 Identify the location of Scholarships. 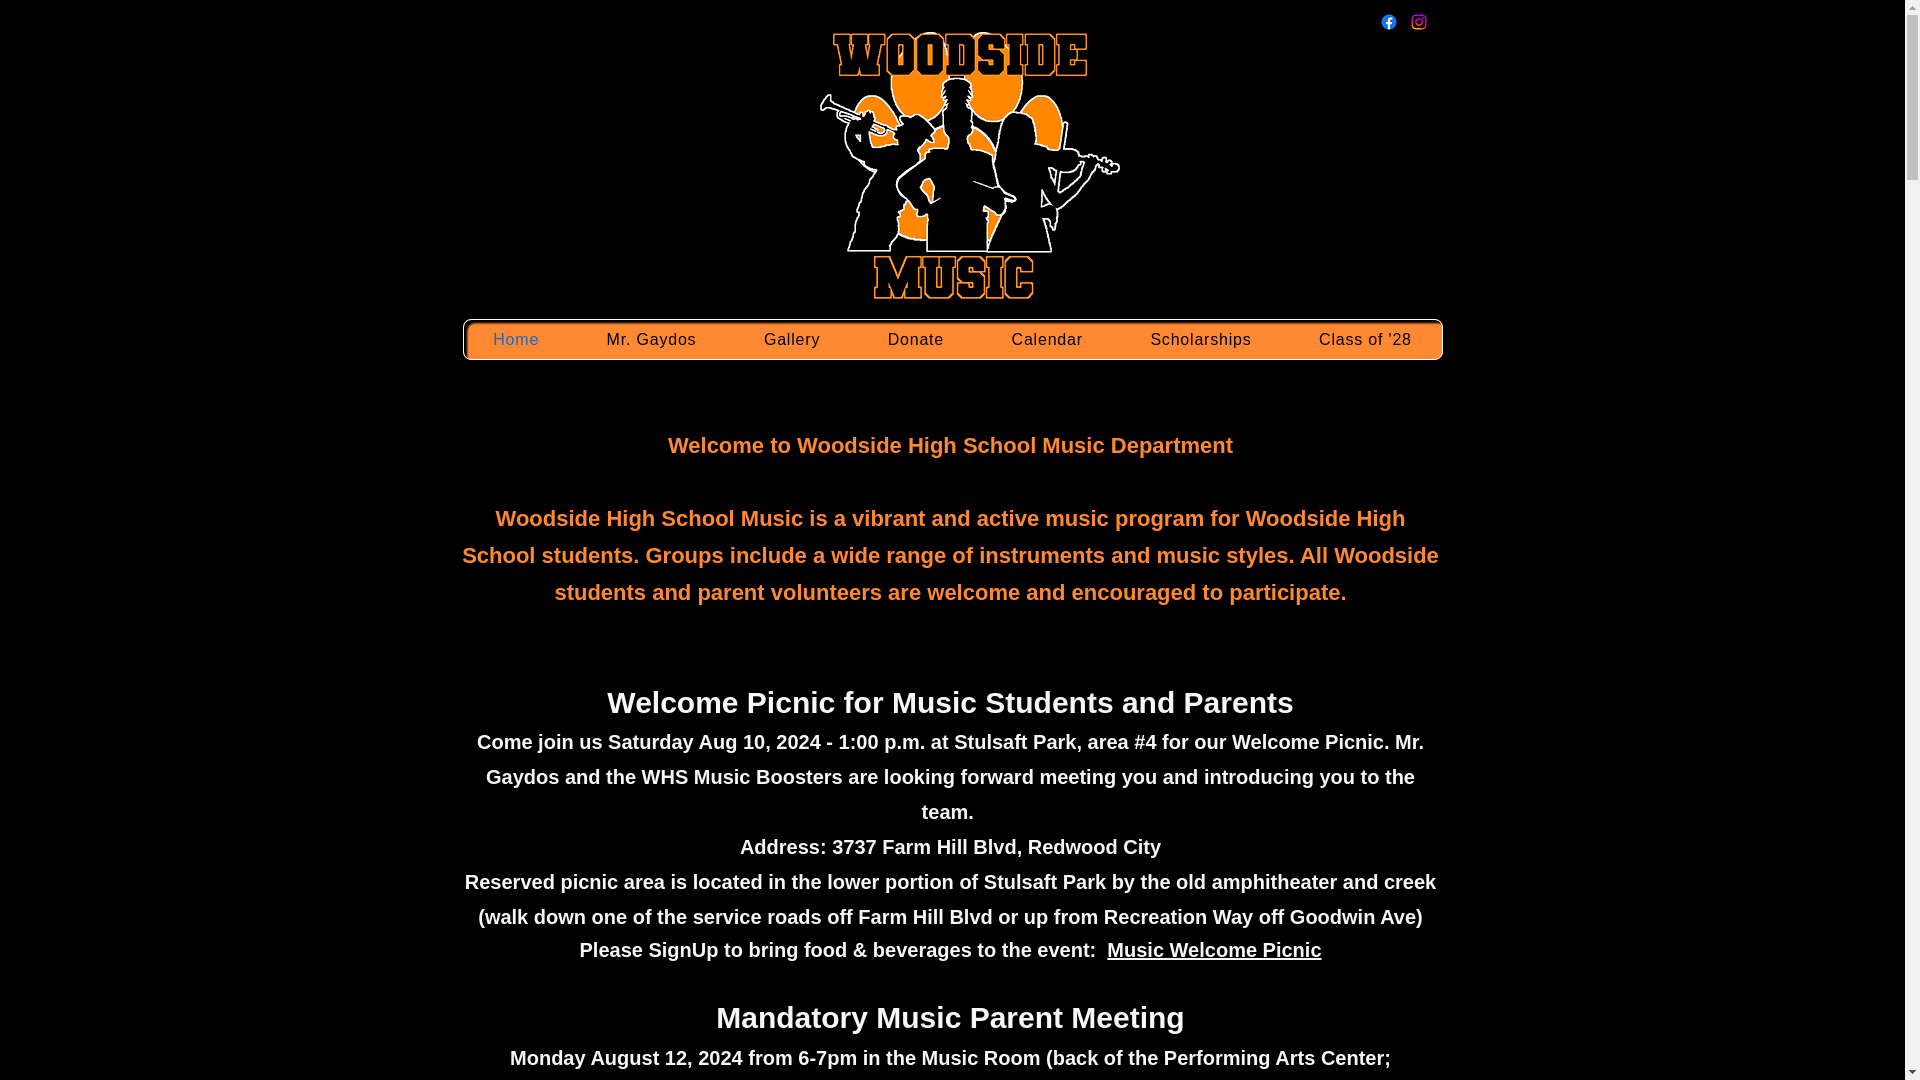
(1202, 338).